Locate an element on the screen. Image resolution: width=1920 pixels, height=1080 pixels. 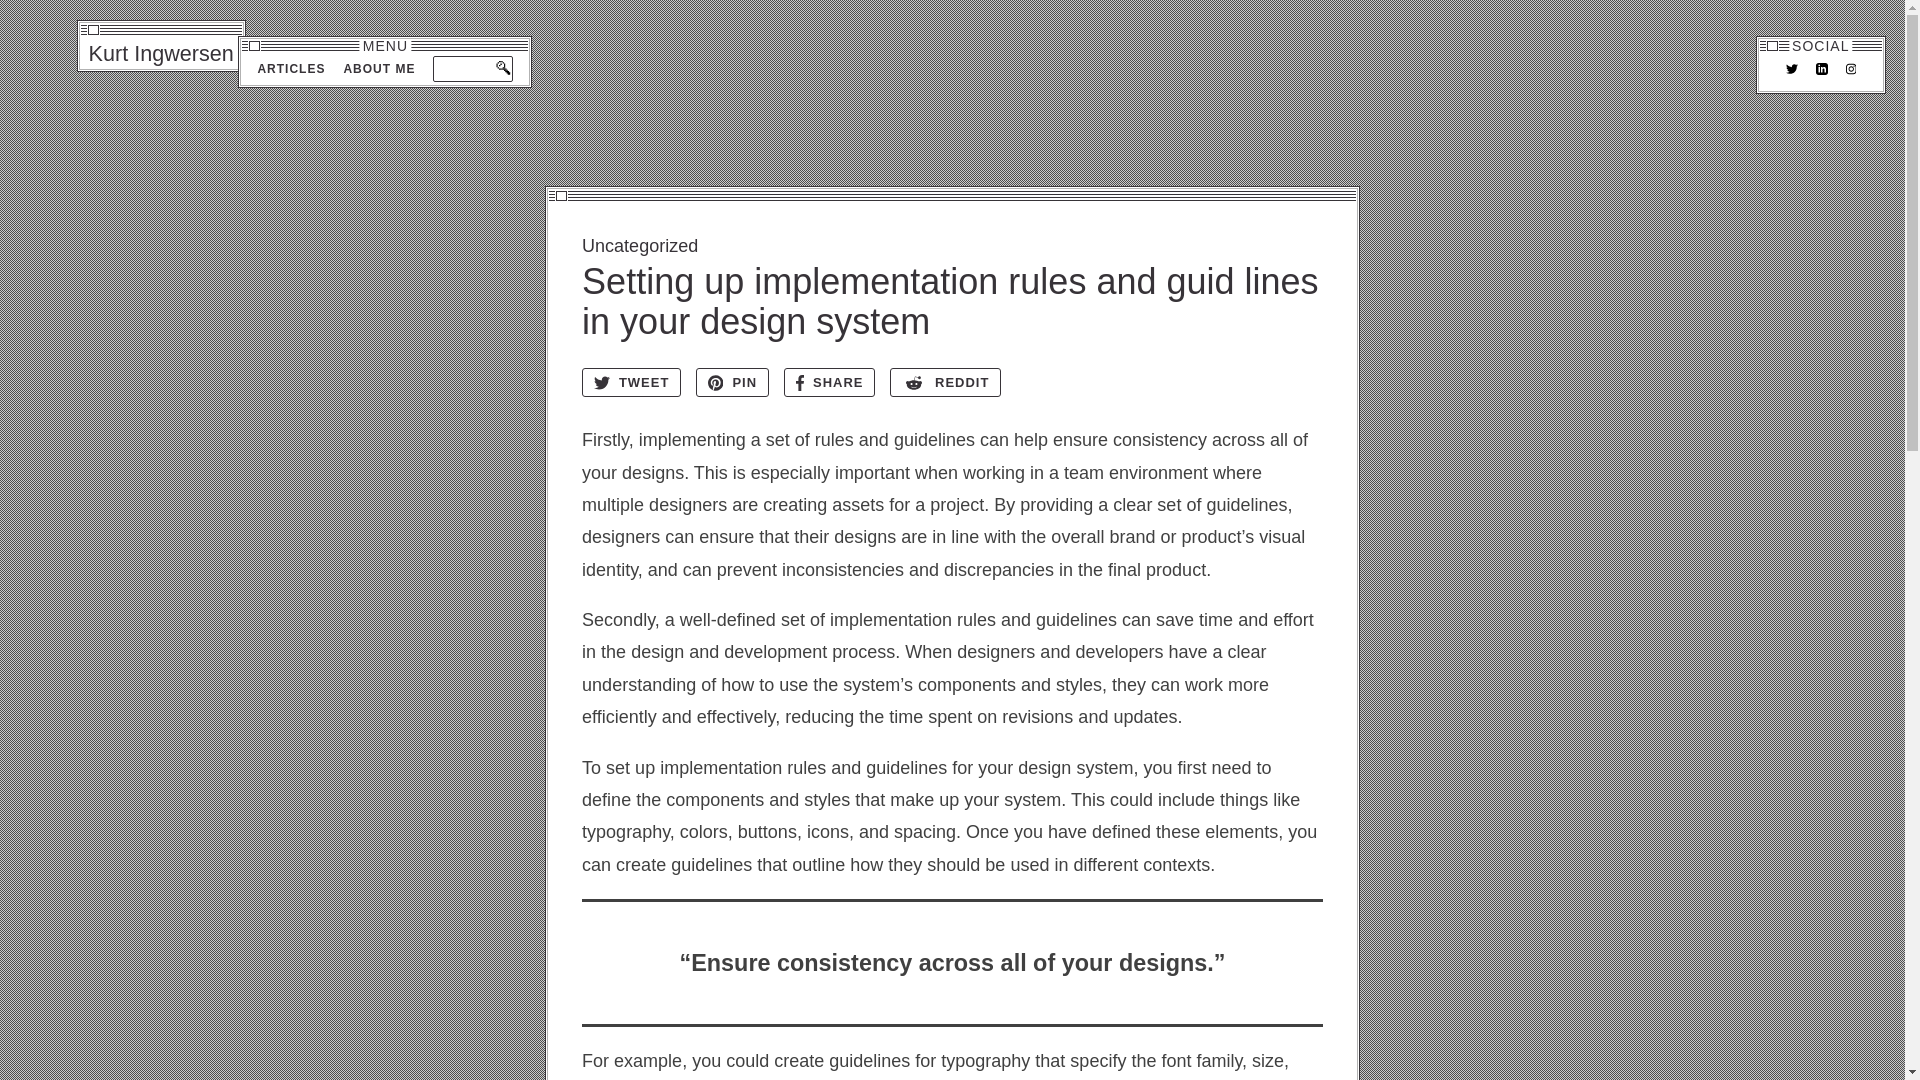
TWEET is located at coordinates (631, 382).